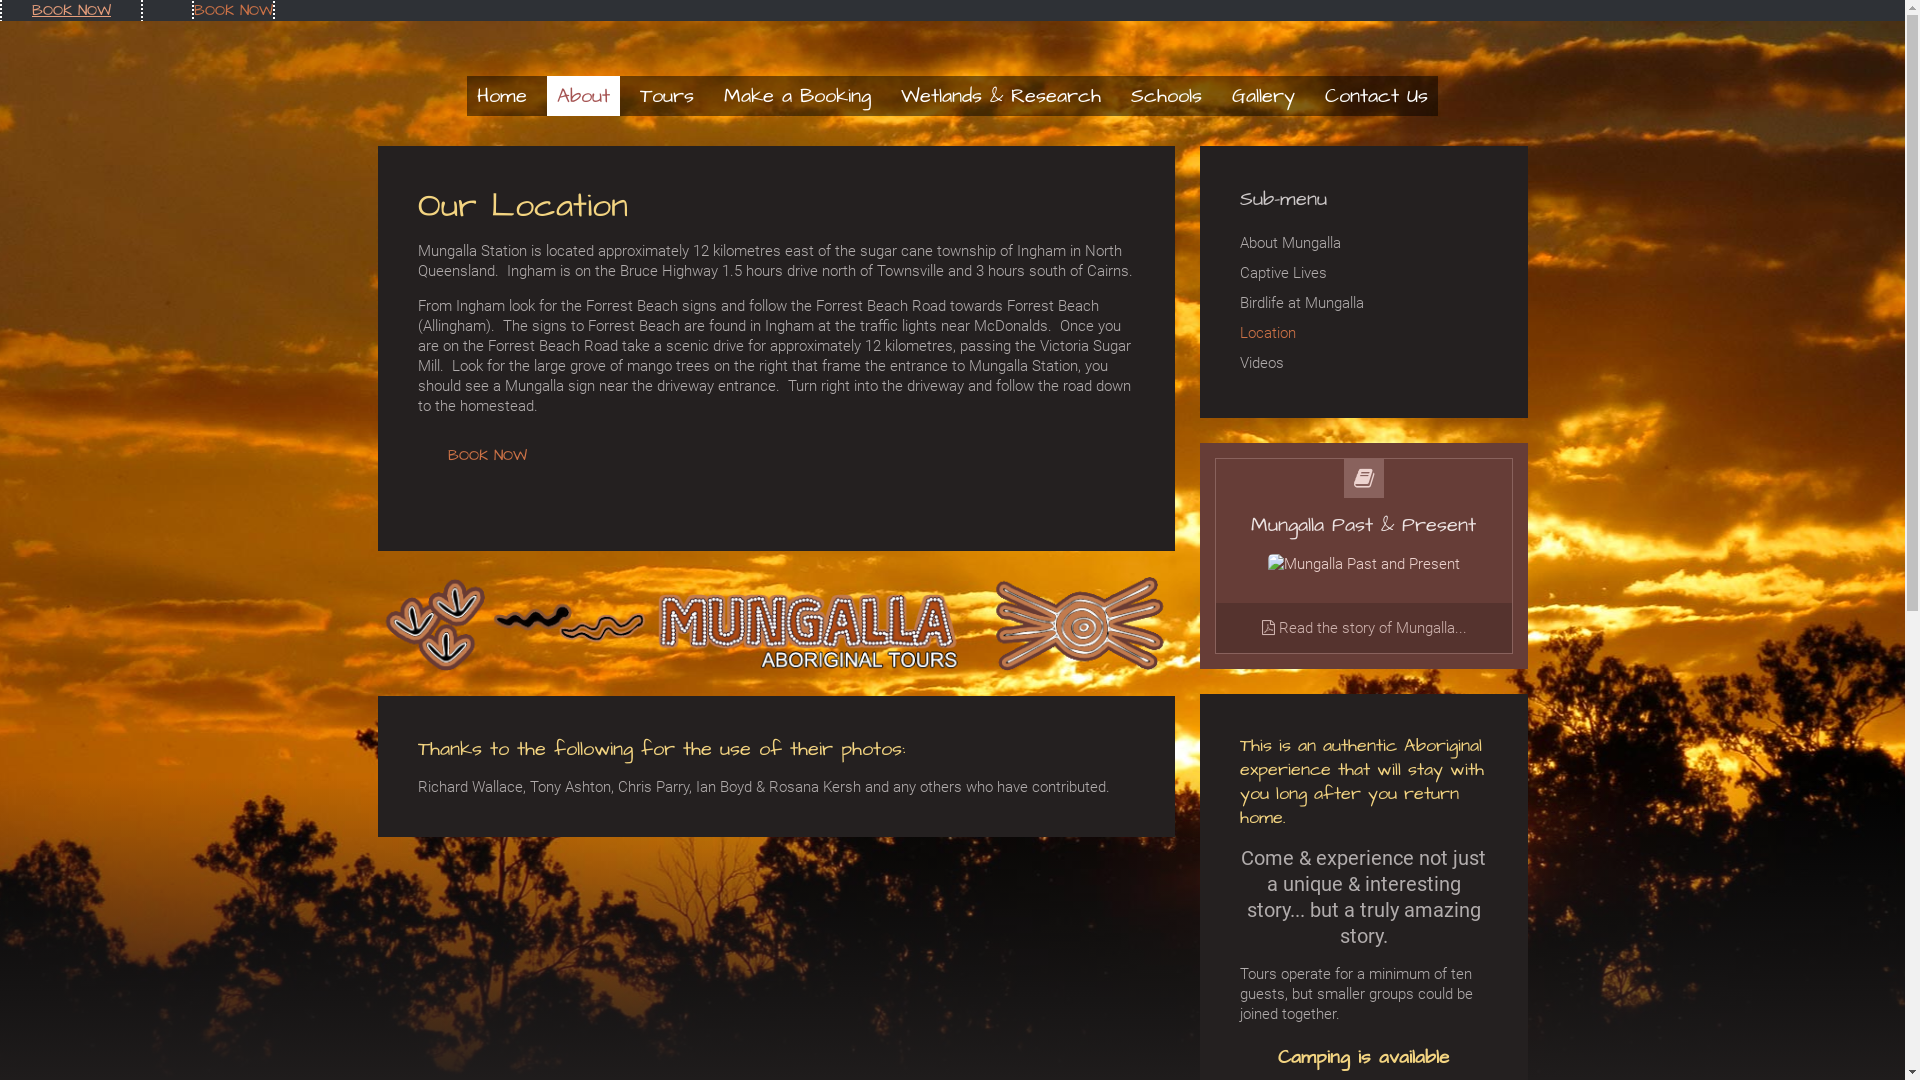 The width and height of the screenshot is (1920, 1080). What do you see at coordinates (1364, 273) in the screenshot?
I see `Captive Lives` at bounding box center [1364, 273].